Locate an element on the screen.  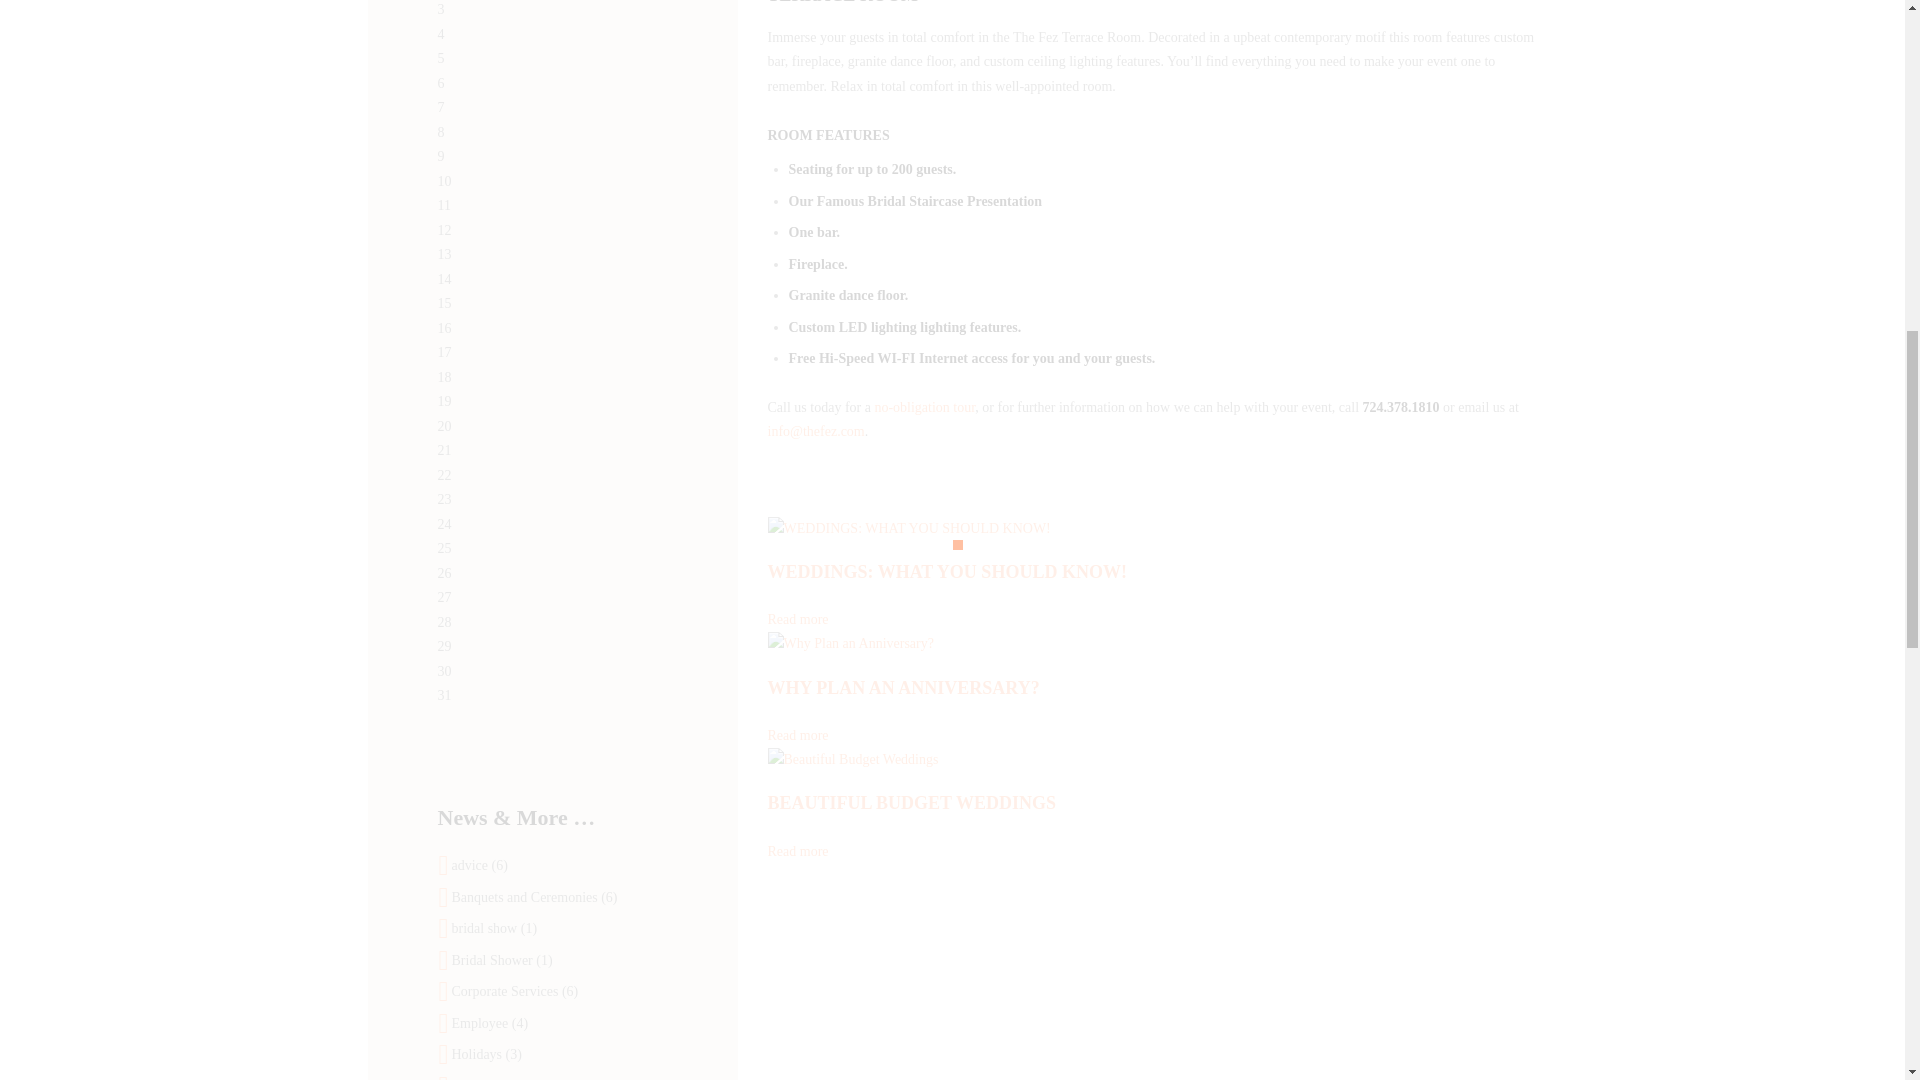
Read more is located at coordinates (798, 850).